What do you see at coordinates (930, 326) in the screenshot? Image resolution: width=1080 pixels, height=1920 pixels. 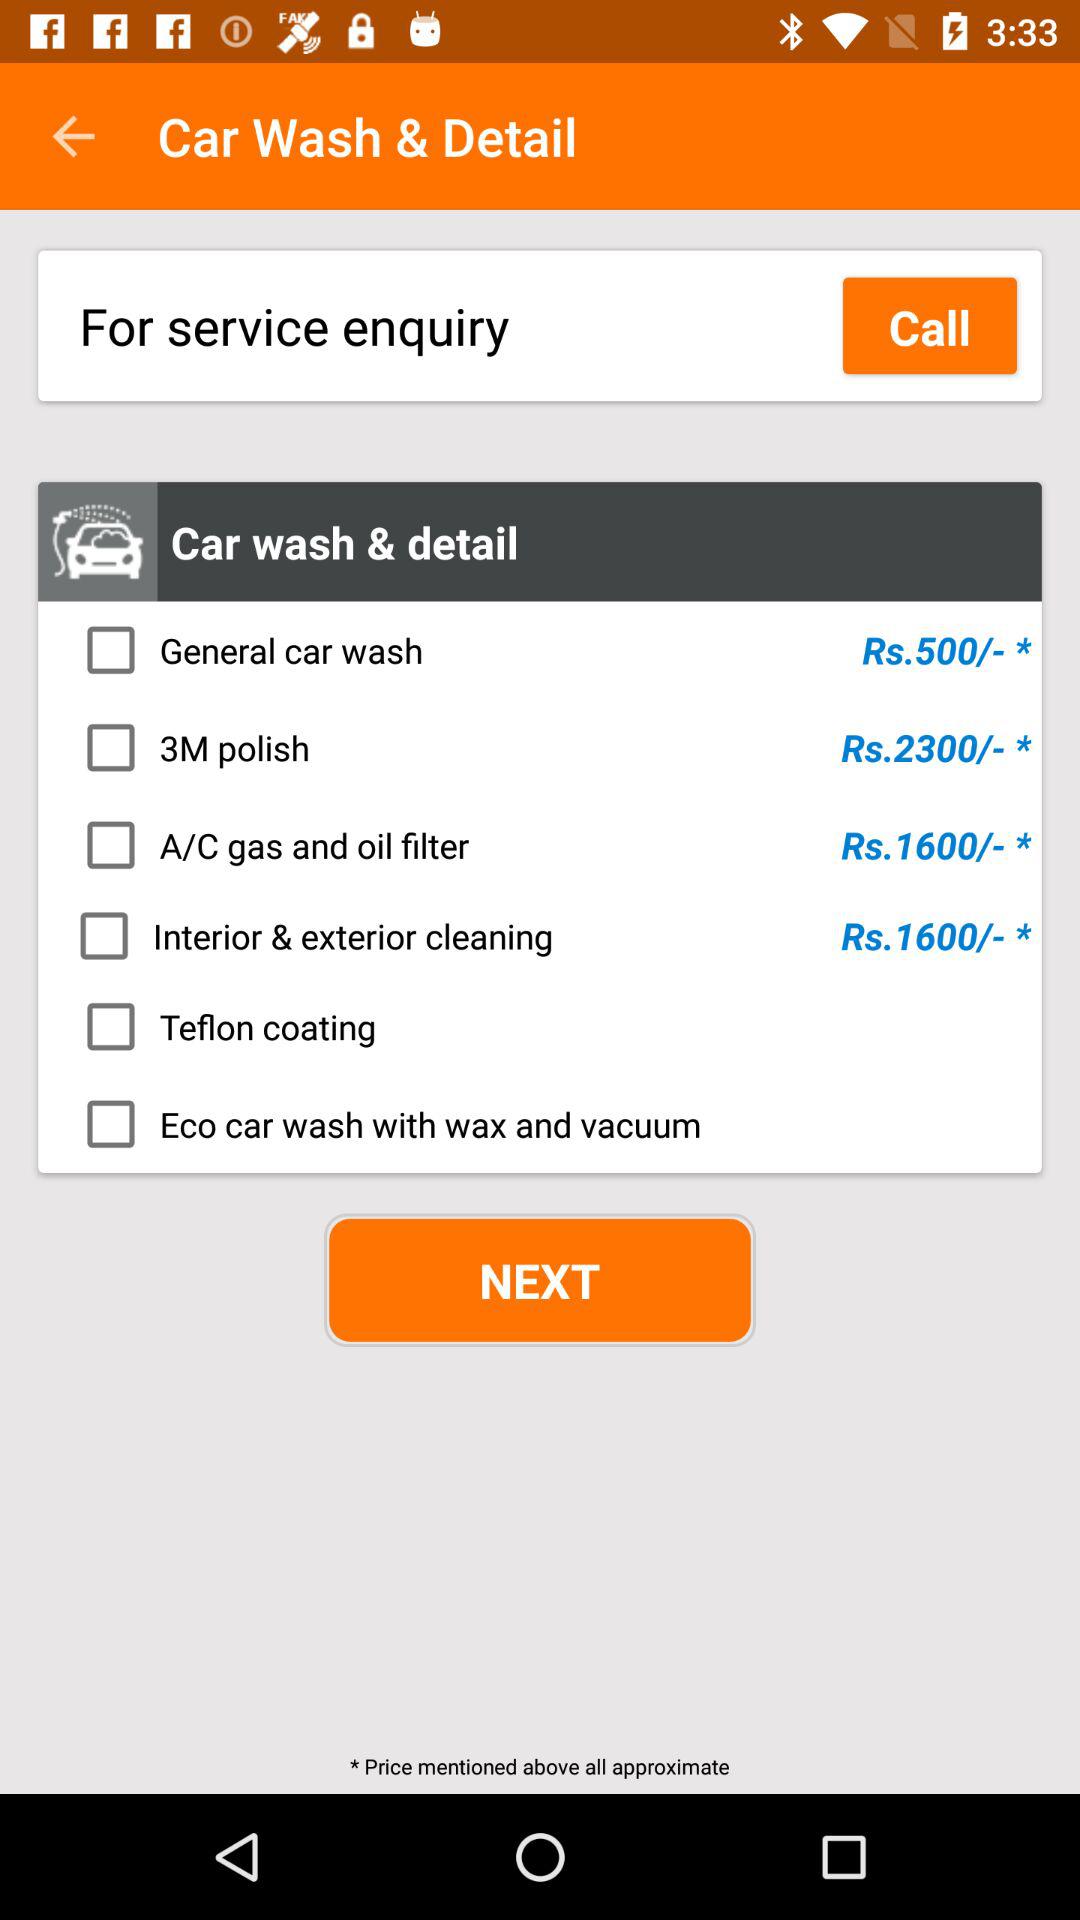 I see `choose the icon to the right of the for service enquiry icon` at bounding box center [930, 326].